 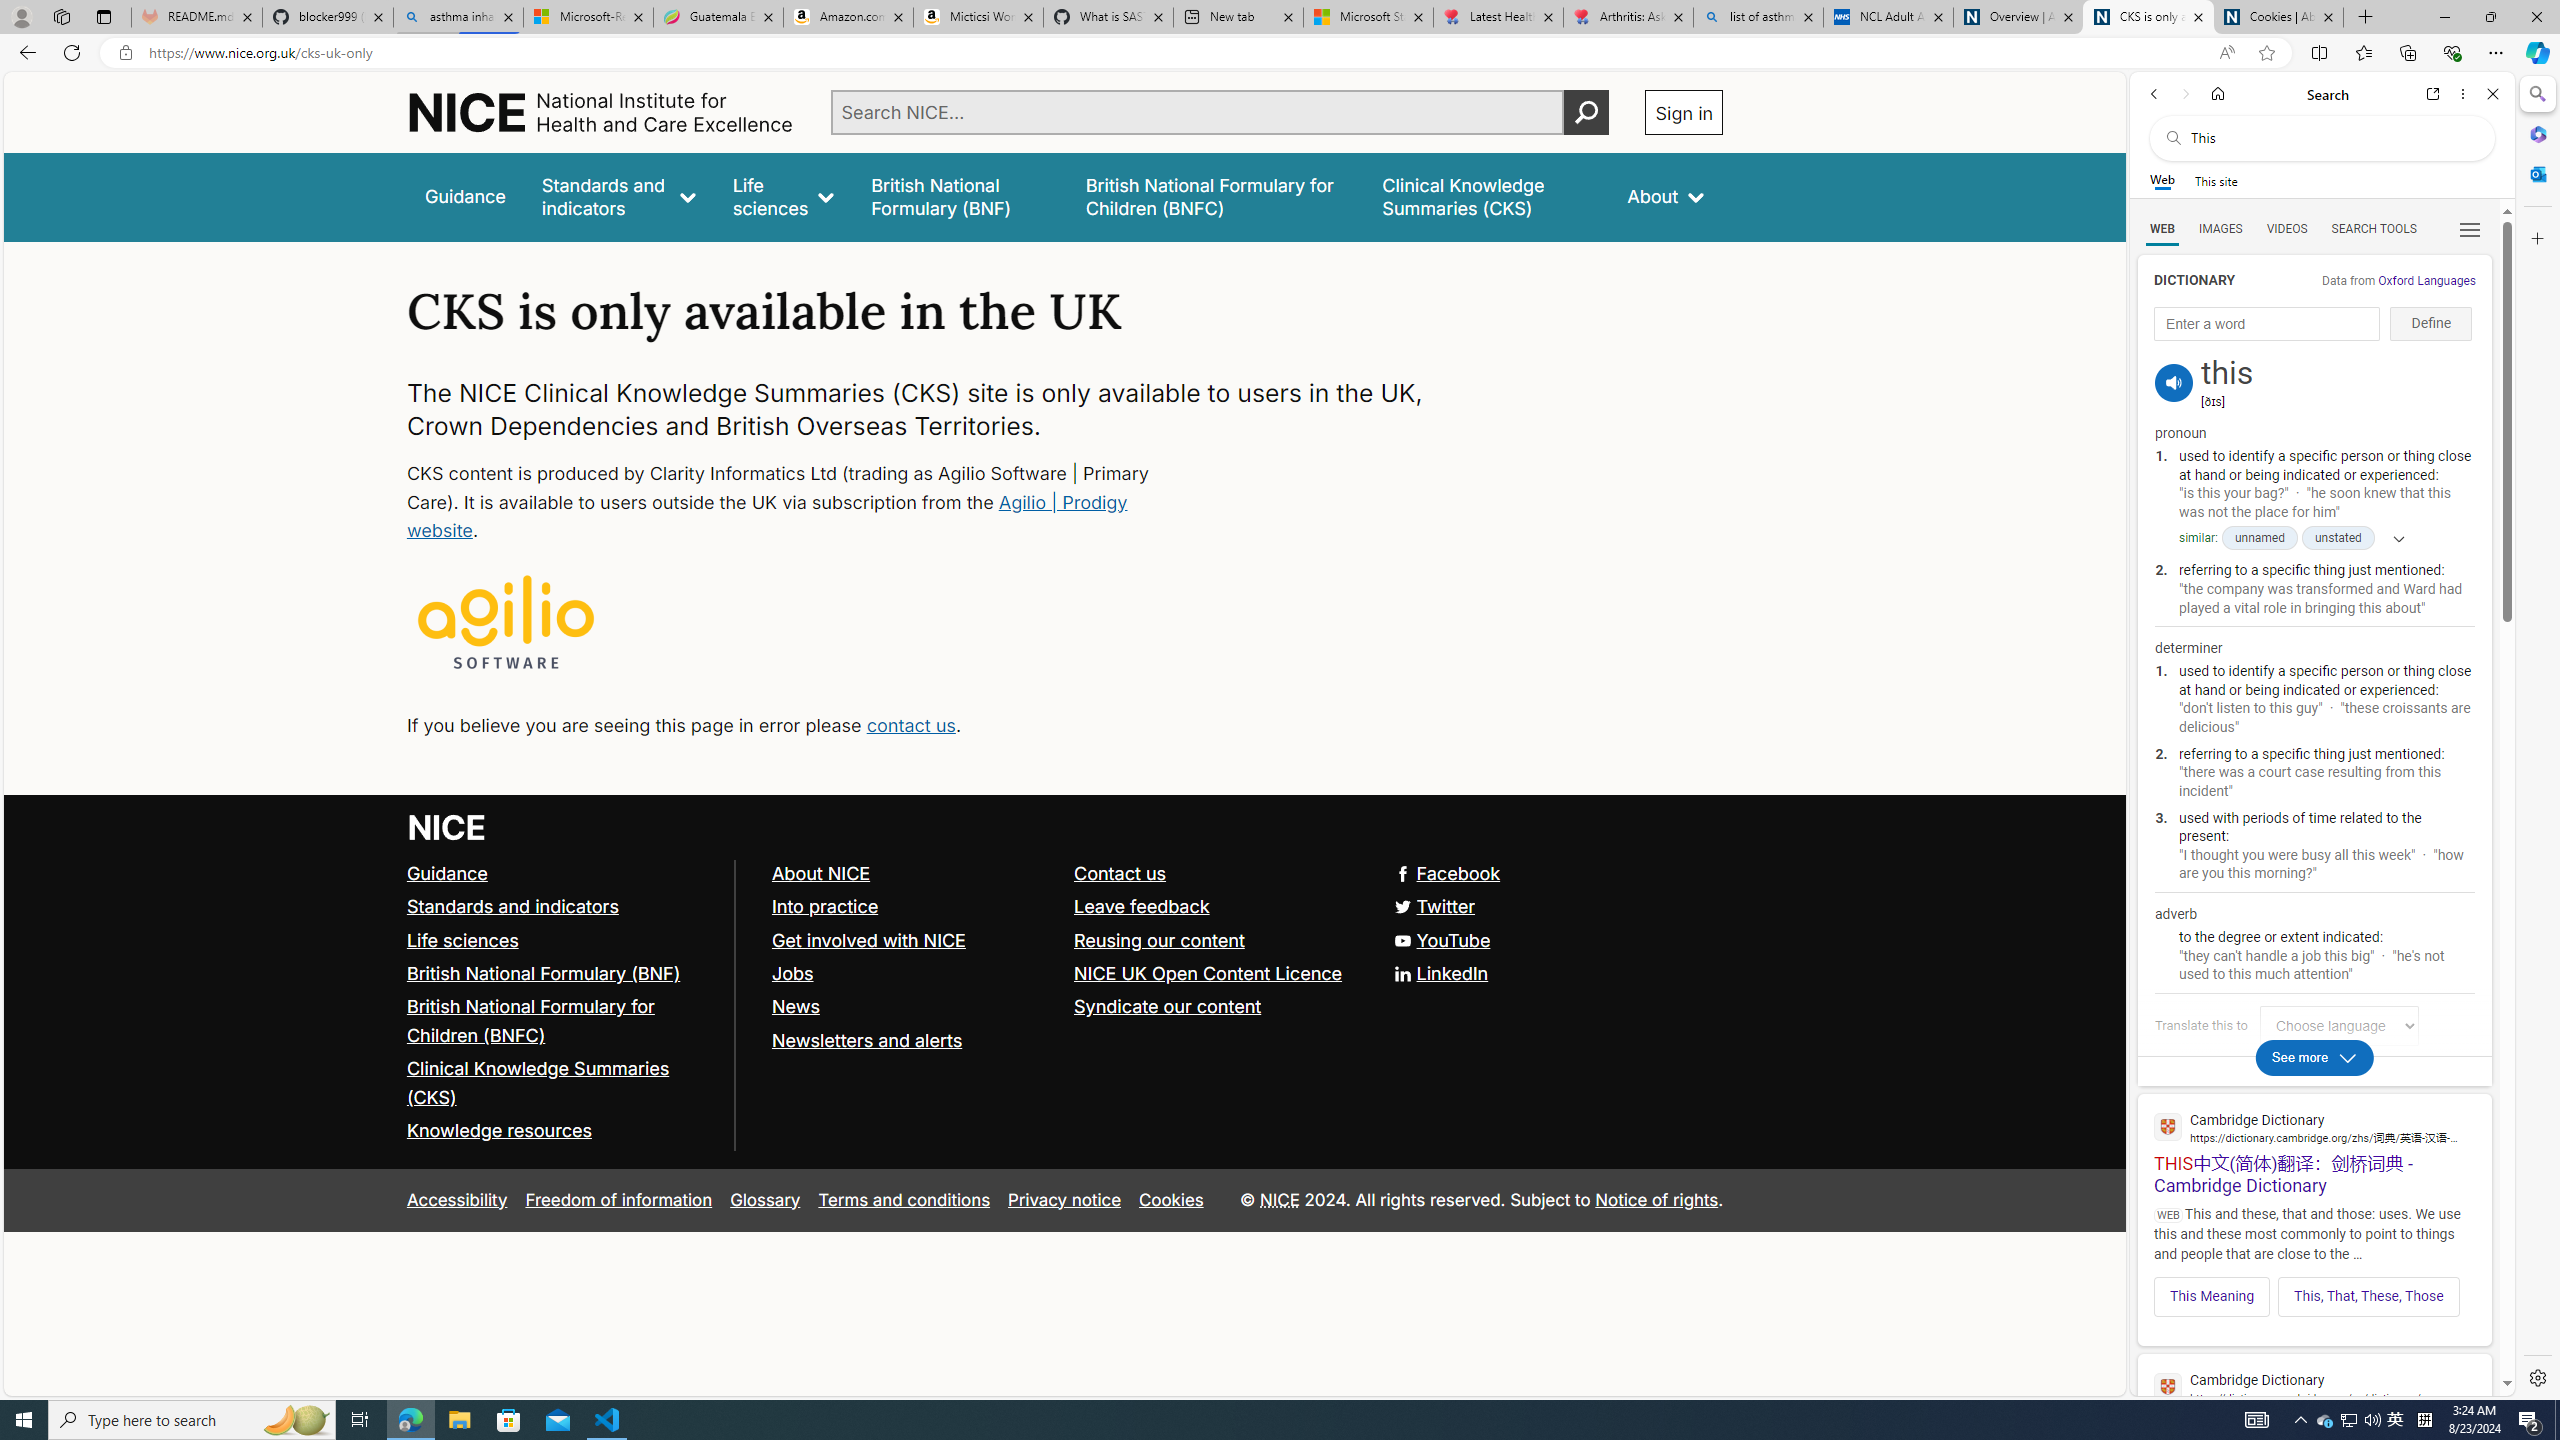 What do you see at coordinates (912, 874) in the screenshot?
I see `About NICE` at bounding box center [912, 874].